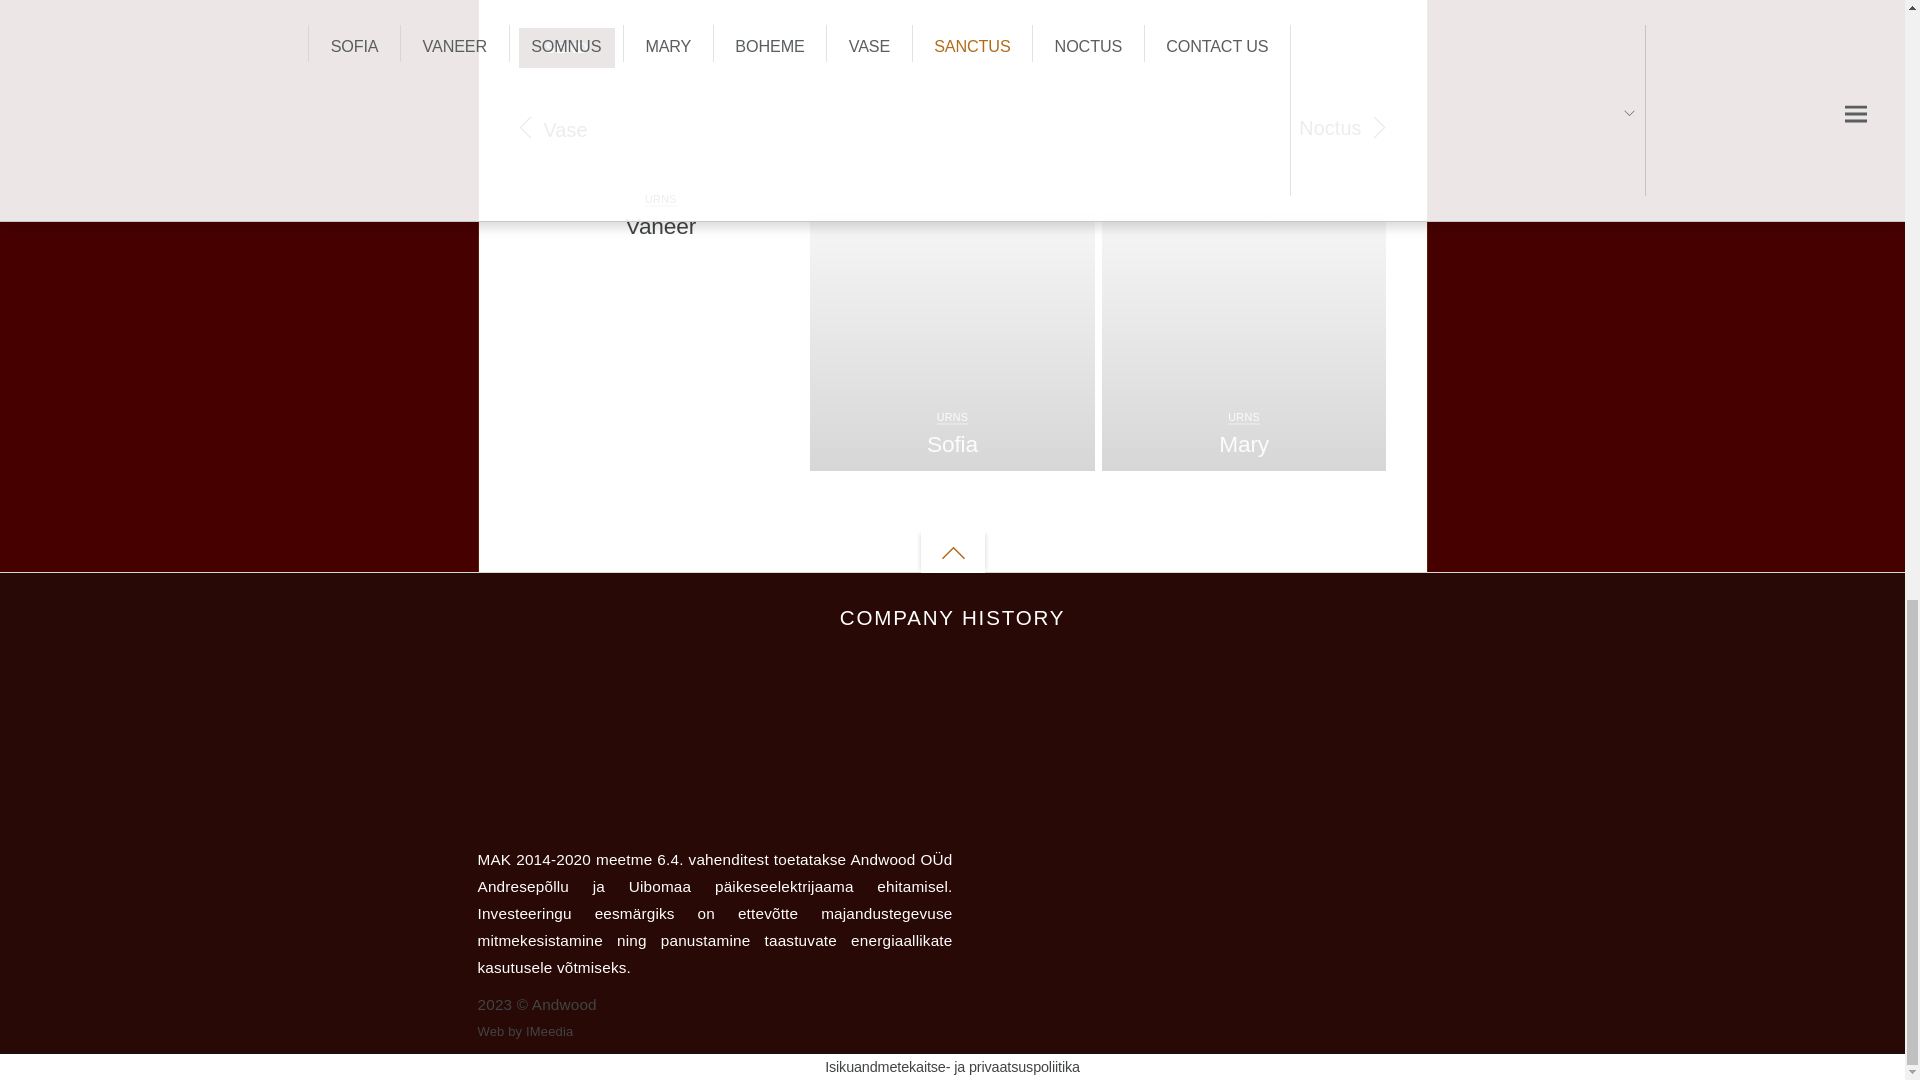  Describe the element at coordinates (1330, 128) in the screenshot. I see `Noctus` at that location.